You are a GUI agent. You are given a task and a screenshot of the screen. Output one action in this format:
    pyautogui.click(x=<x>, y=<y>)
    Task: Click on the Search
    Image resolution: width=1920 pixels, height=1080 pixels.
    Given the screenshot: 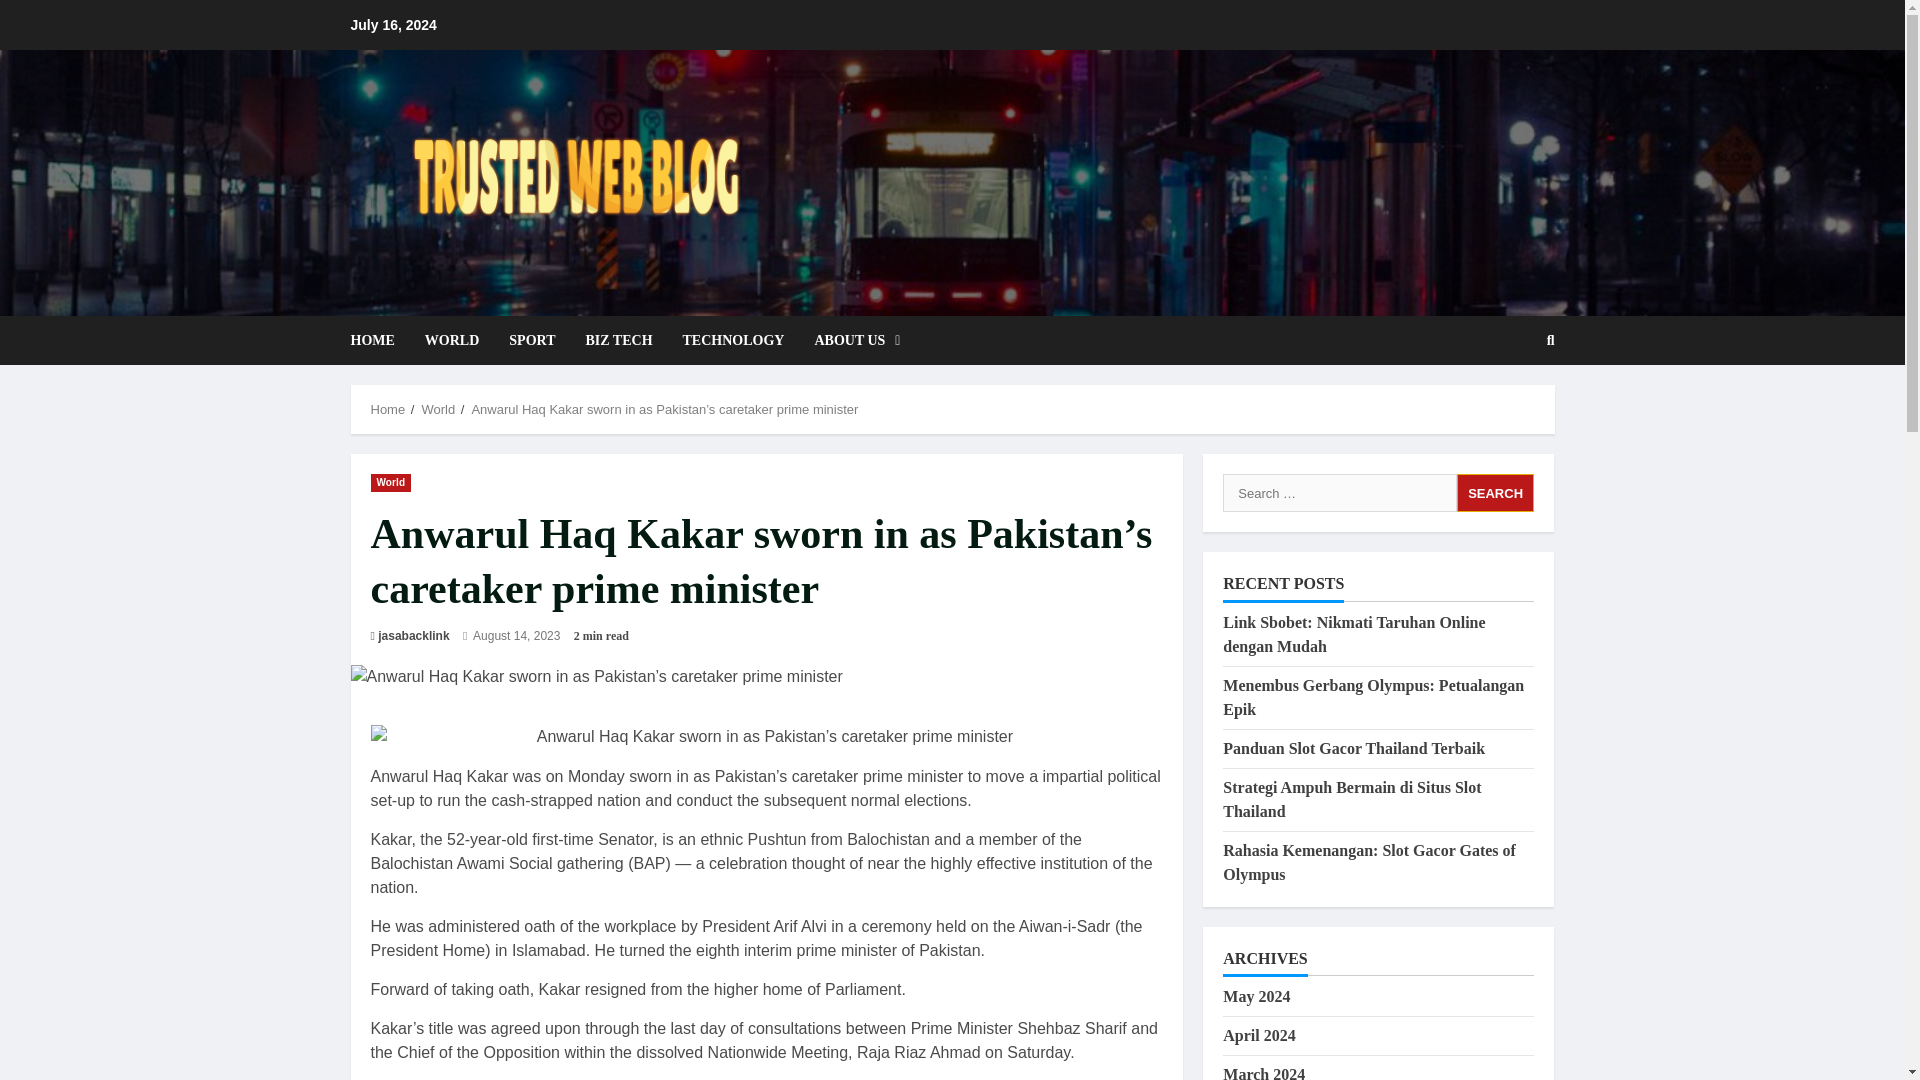 What is the action you would take?
    pyautogui.click(x=1496, y=492)
    